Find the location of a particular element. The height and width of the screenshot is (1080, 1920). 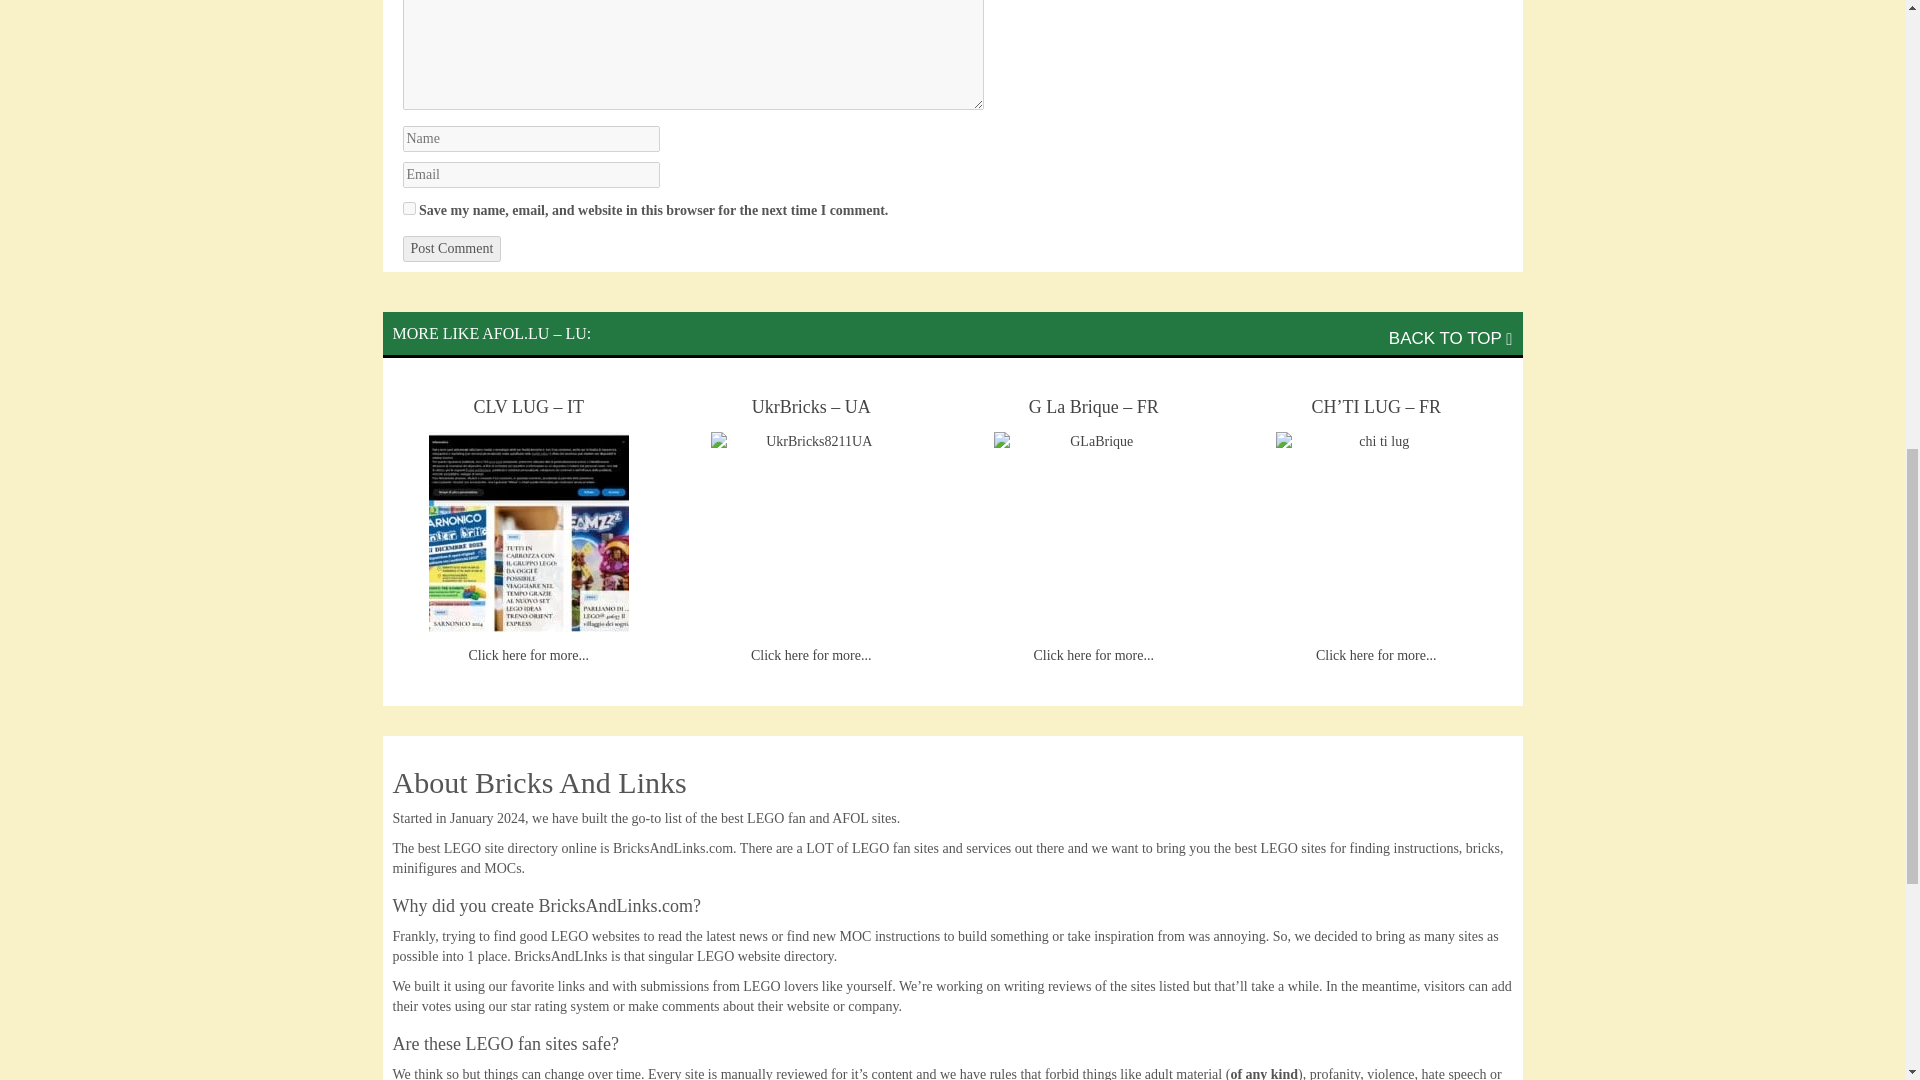

G La Brique - FR 3 is located at coordinates (1094, 532).